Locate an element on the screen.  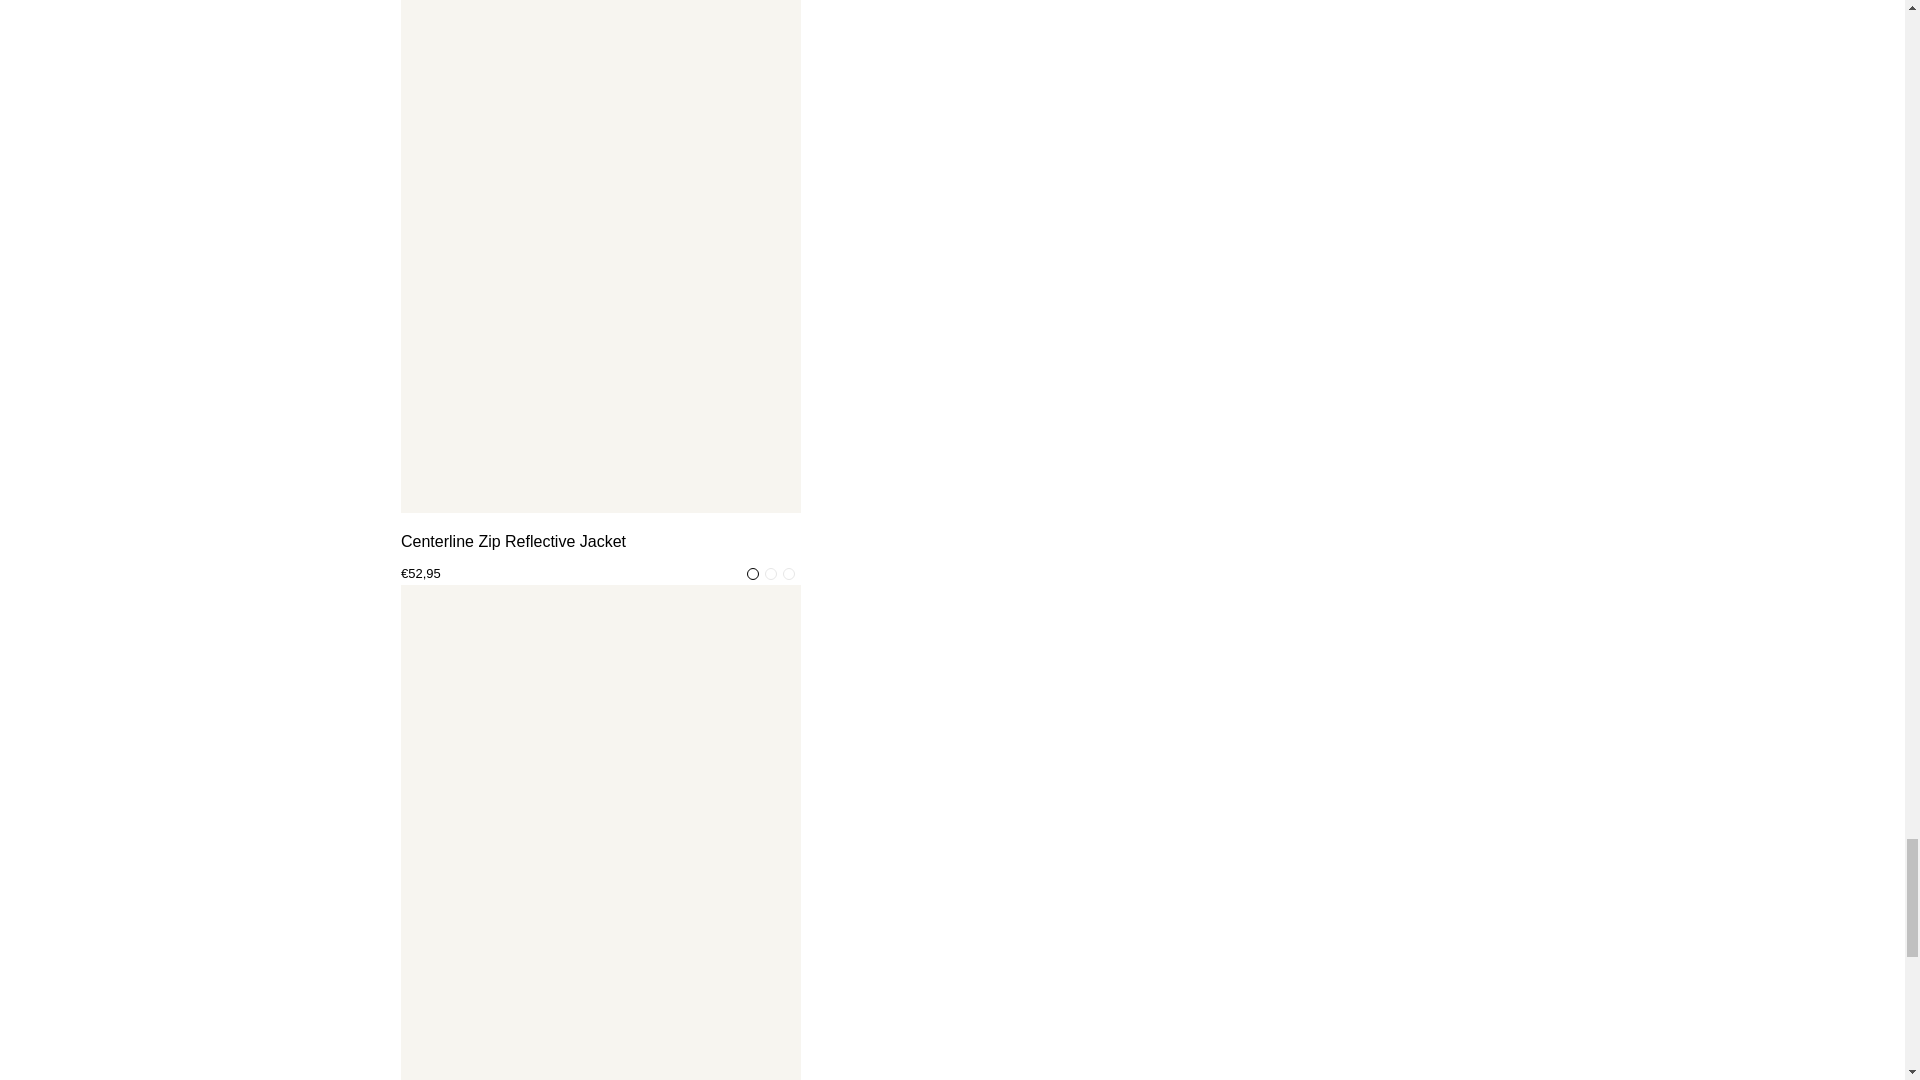
Centerline Zip Reflective Jacket is located at coordinates (600, 542).